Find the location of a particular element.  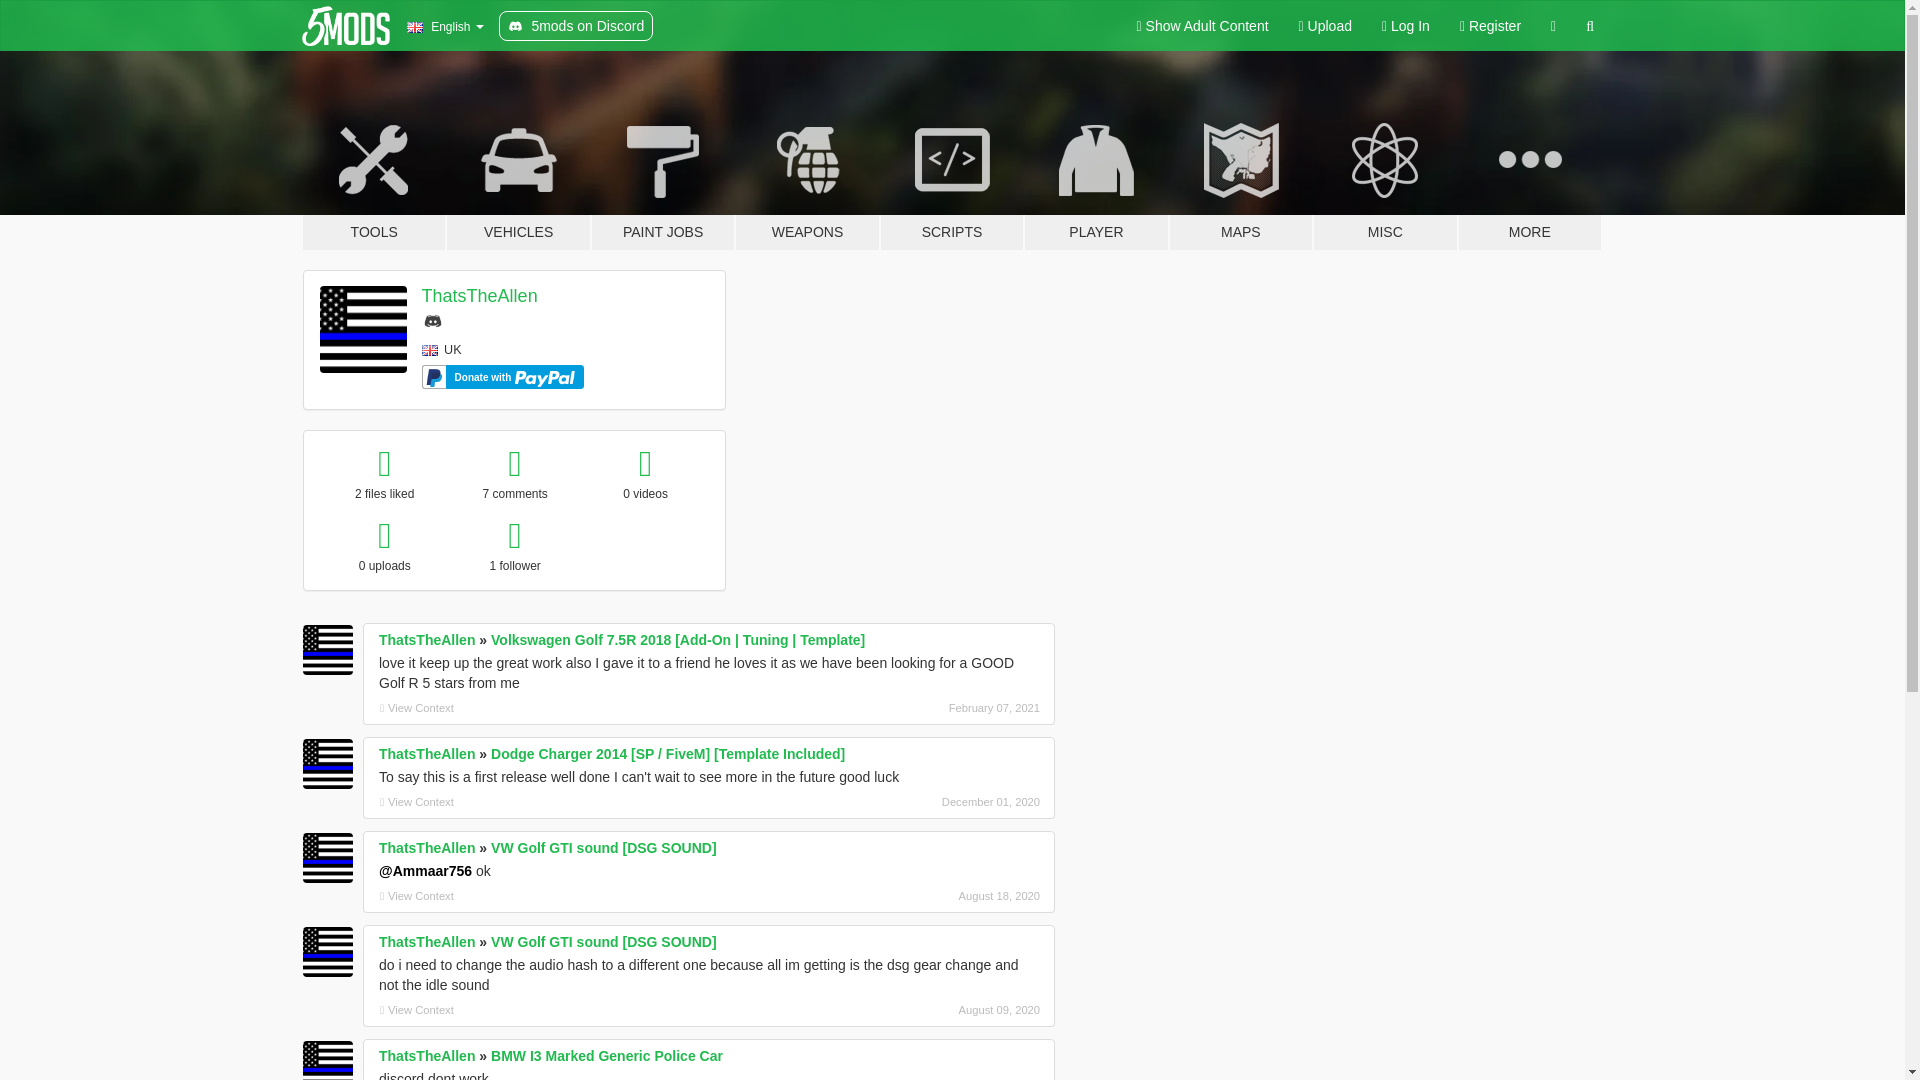

5mods on Discord is located at coordinates (576, 26).